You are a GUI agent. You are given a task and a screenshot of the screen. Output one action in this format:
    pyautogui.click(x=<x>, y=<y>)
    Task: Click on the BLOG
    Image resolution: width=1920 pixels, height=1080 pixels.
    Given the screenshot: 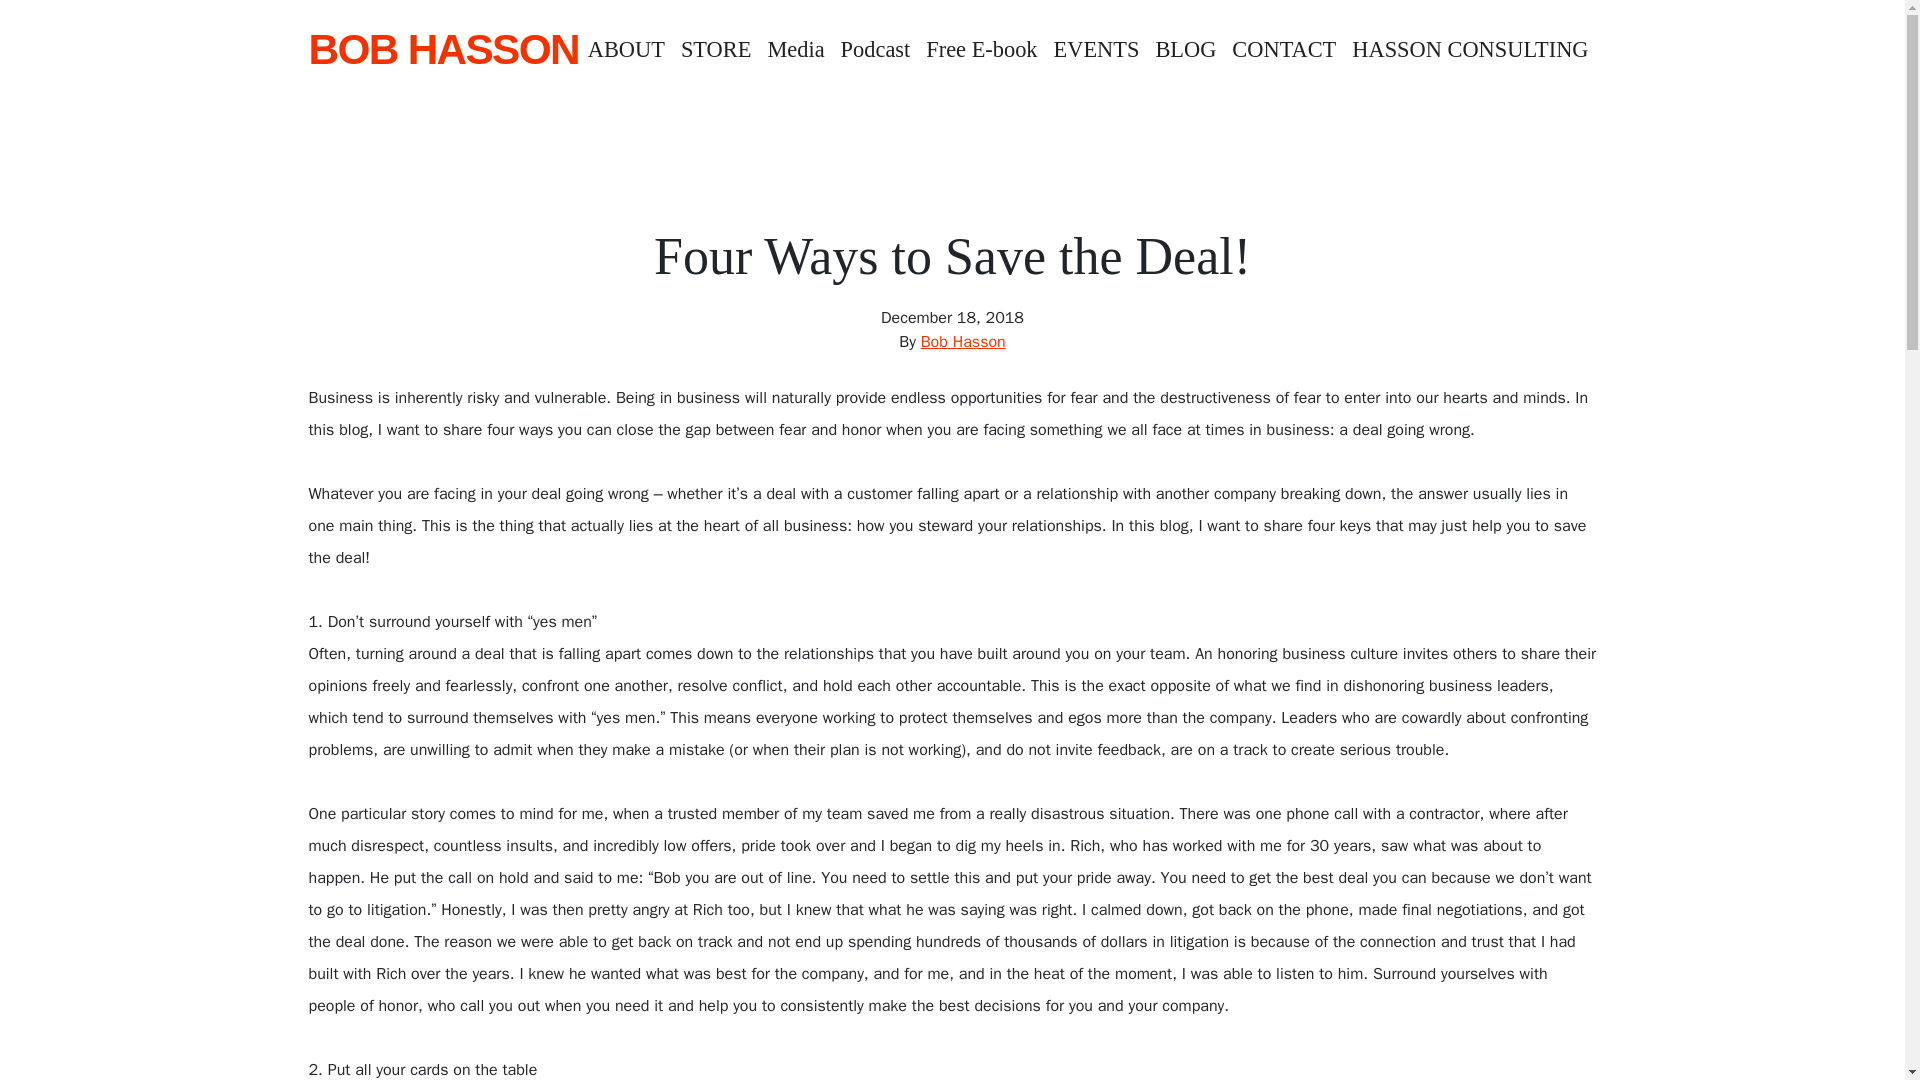 What is the action you would take?
    pyautogui.click(x=1185, y=50)
    